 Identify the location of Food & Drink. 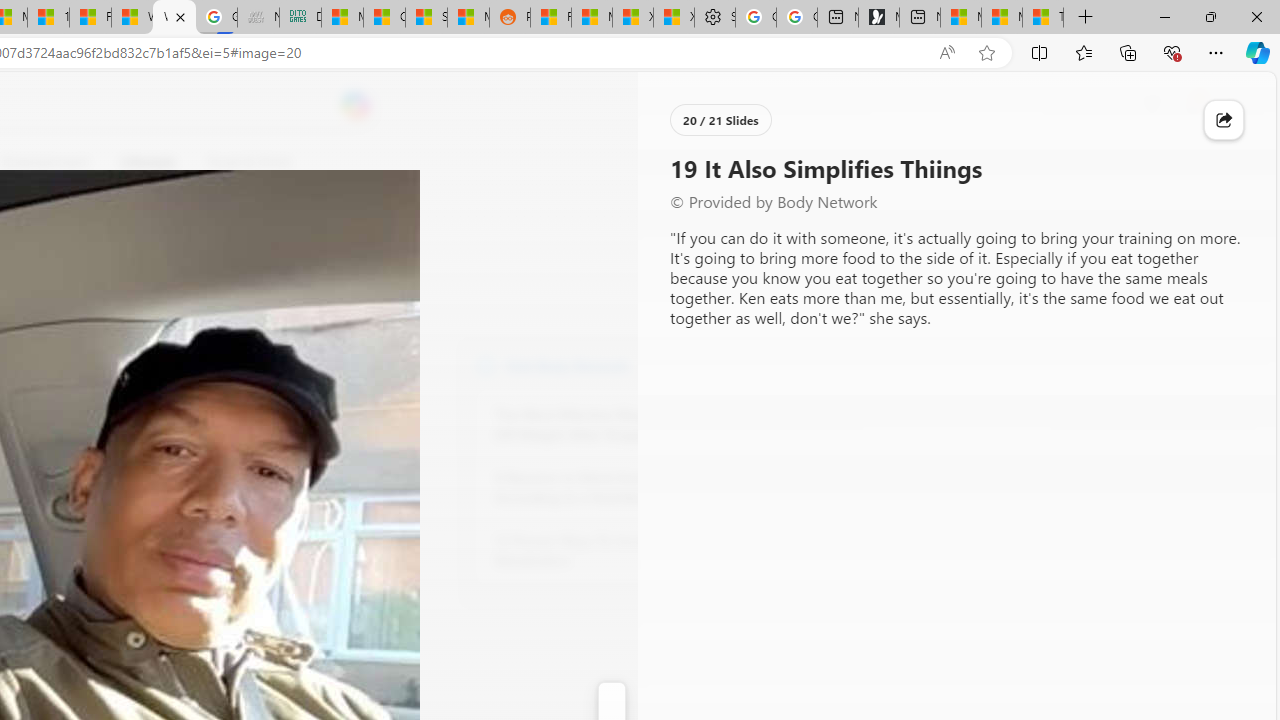
(249, 162).